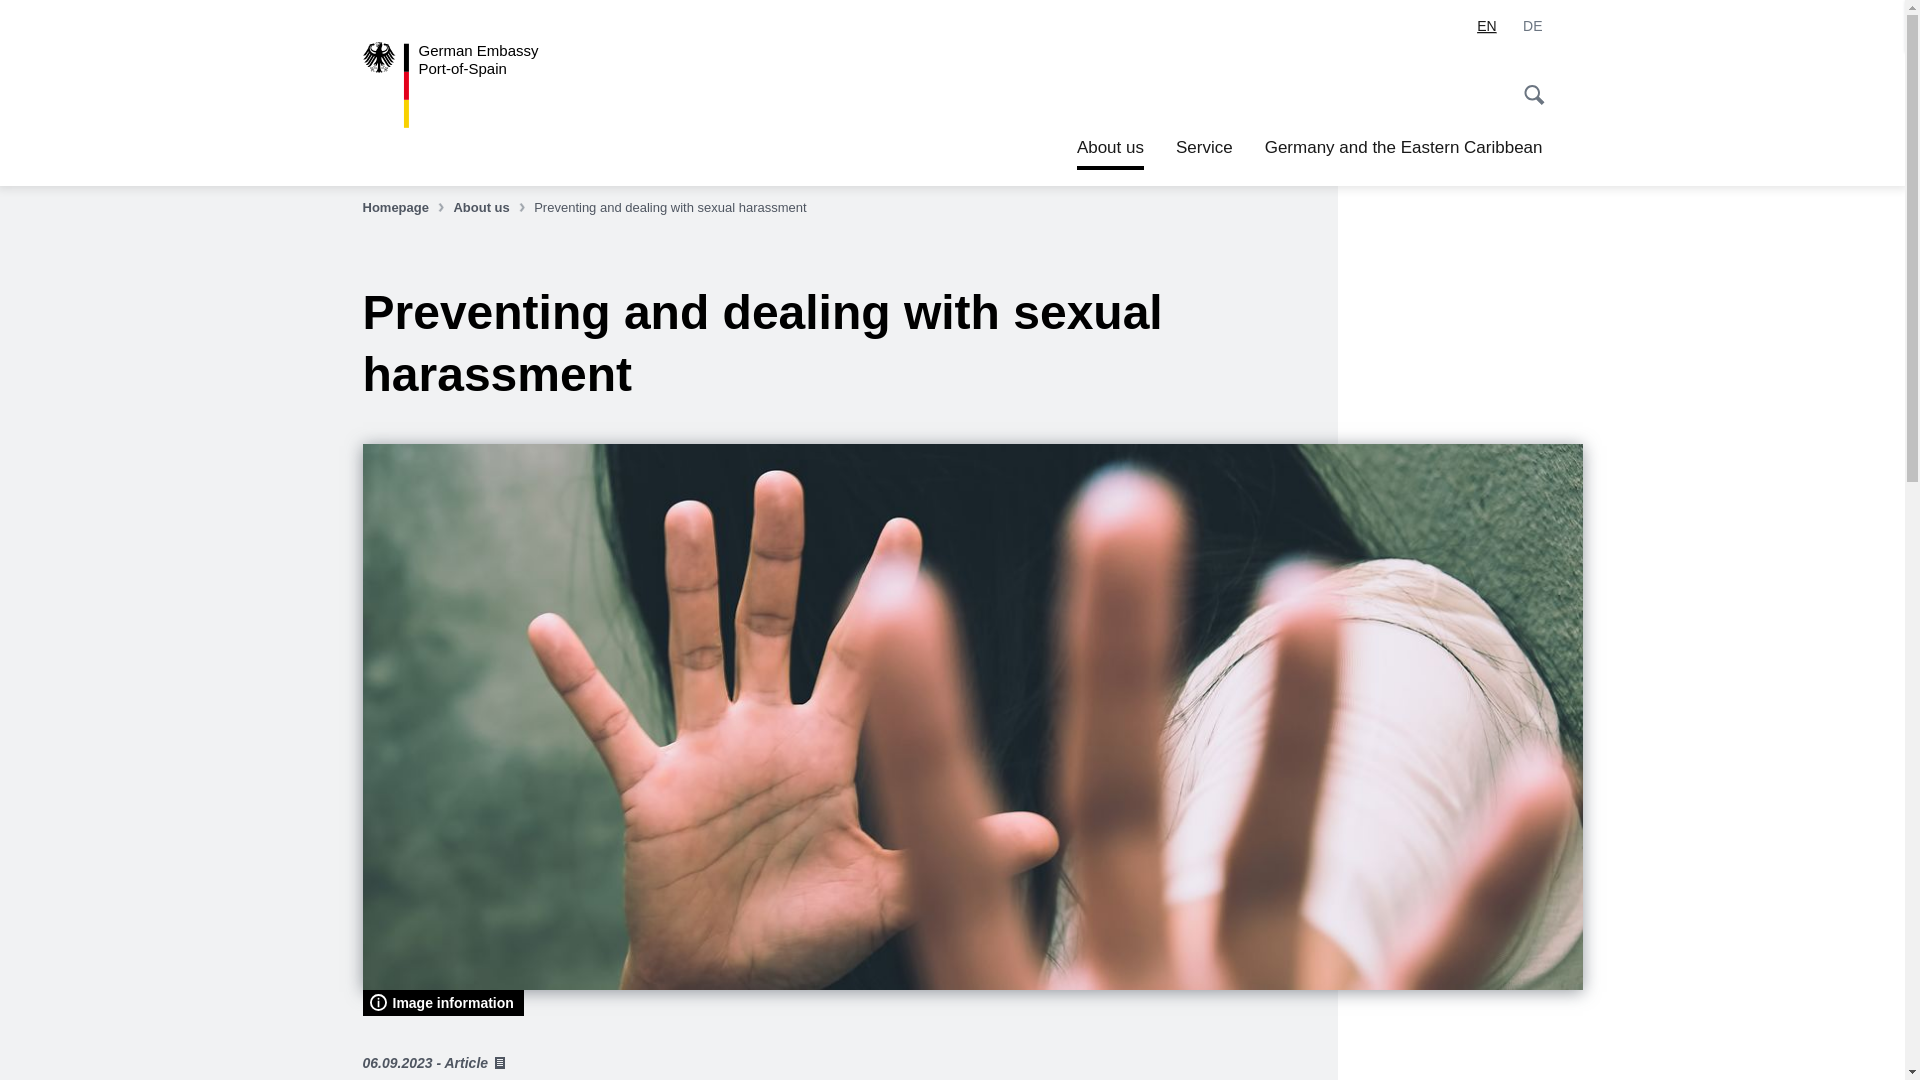 The image size is (1920, 1080). Describe the element at coordinates (480, 85) in the screenshot. I see `Image information` at that location.